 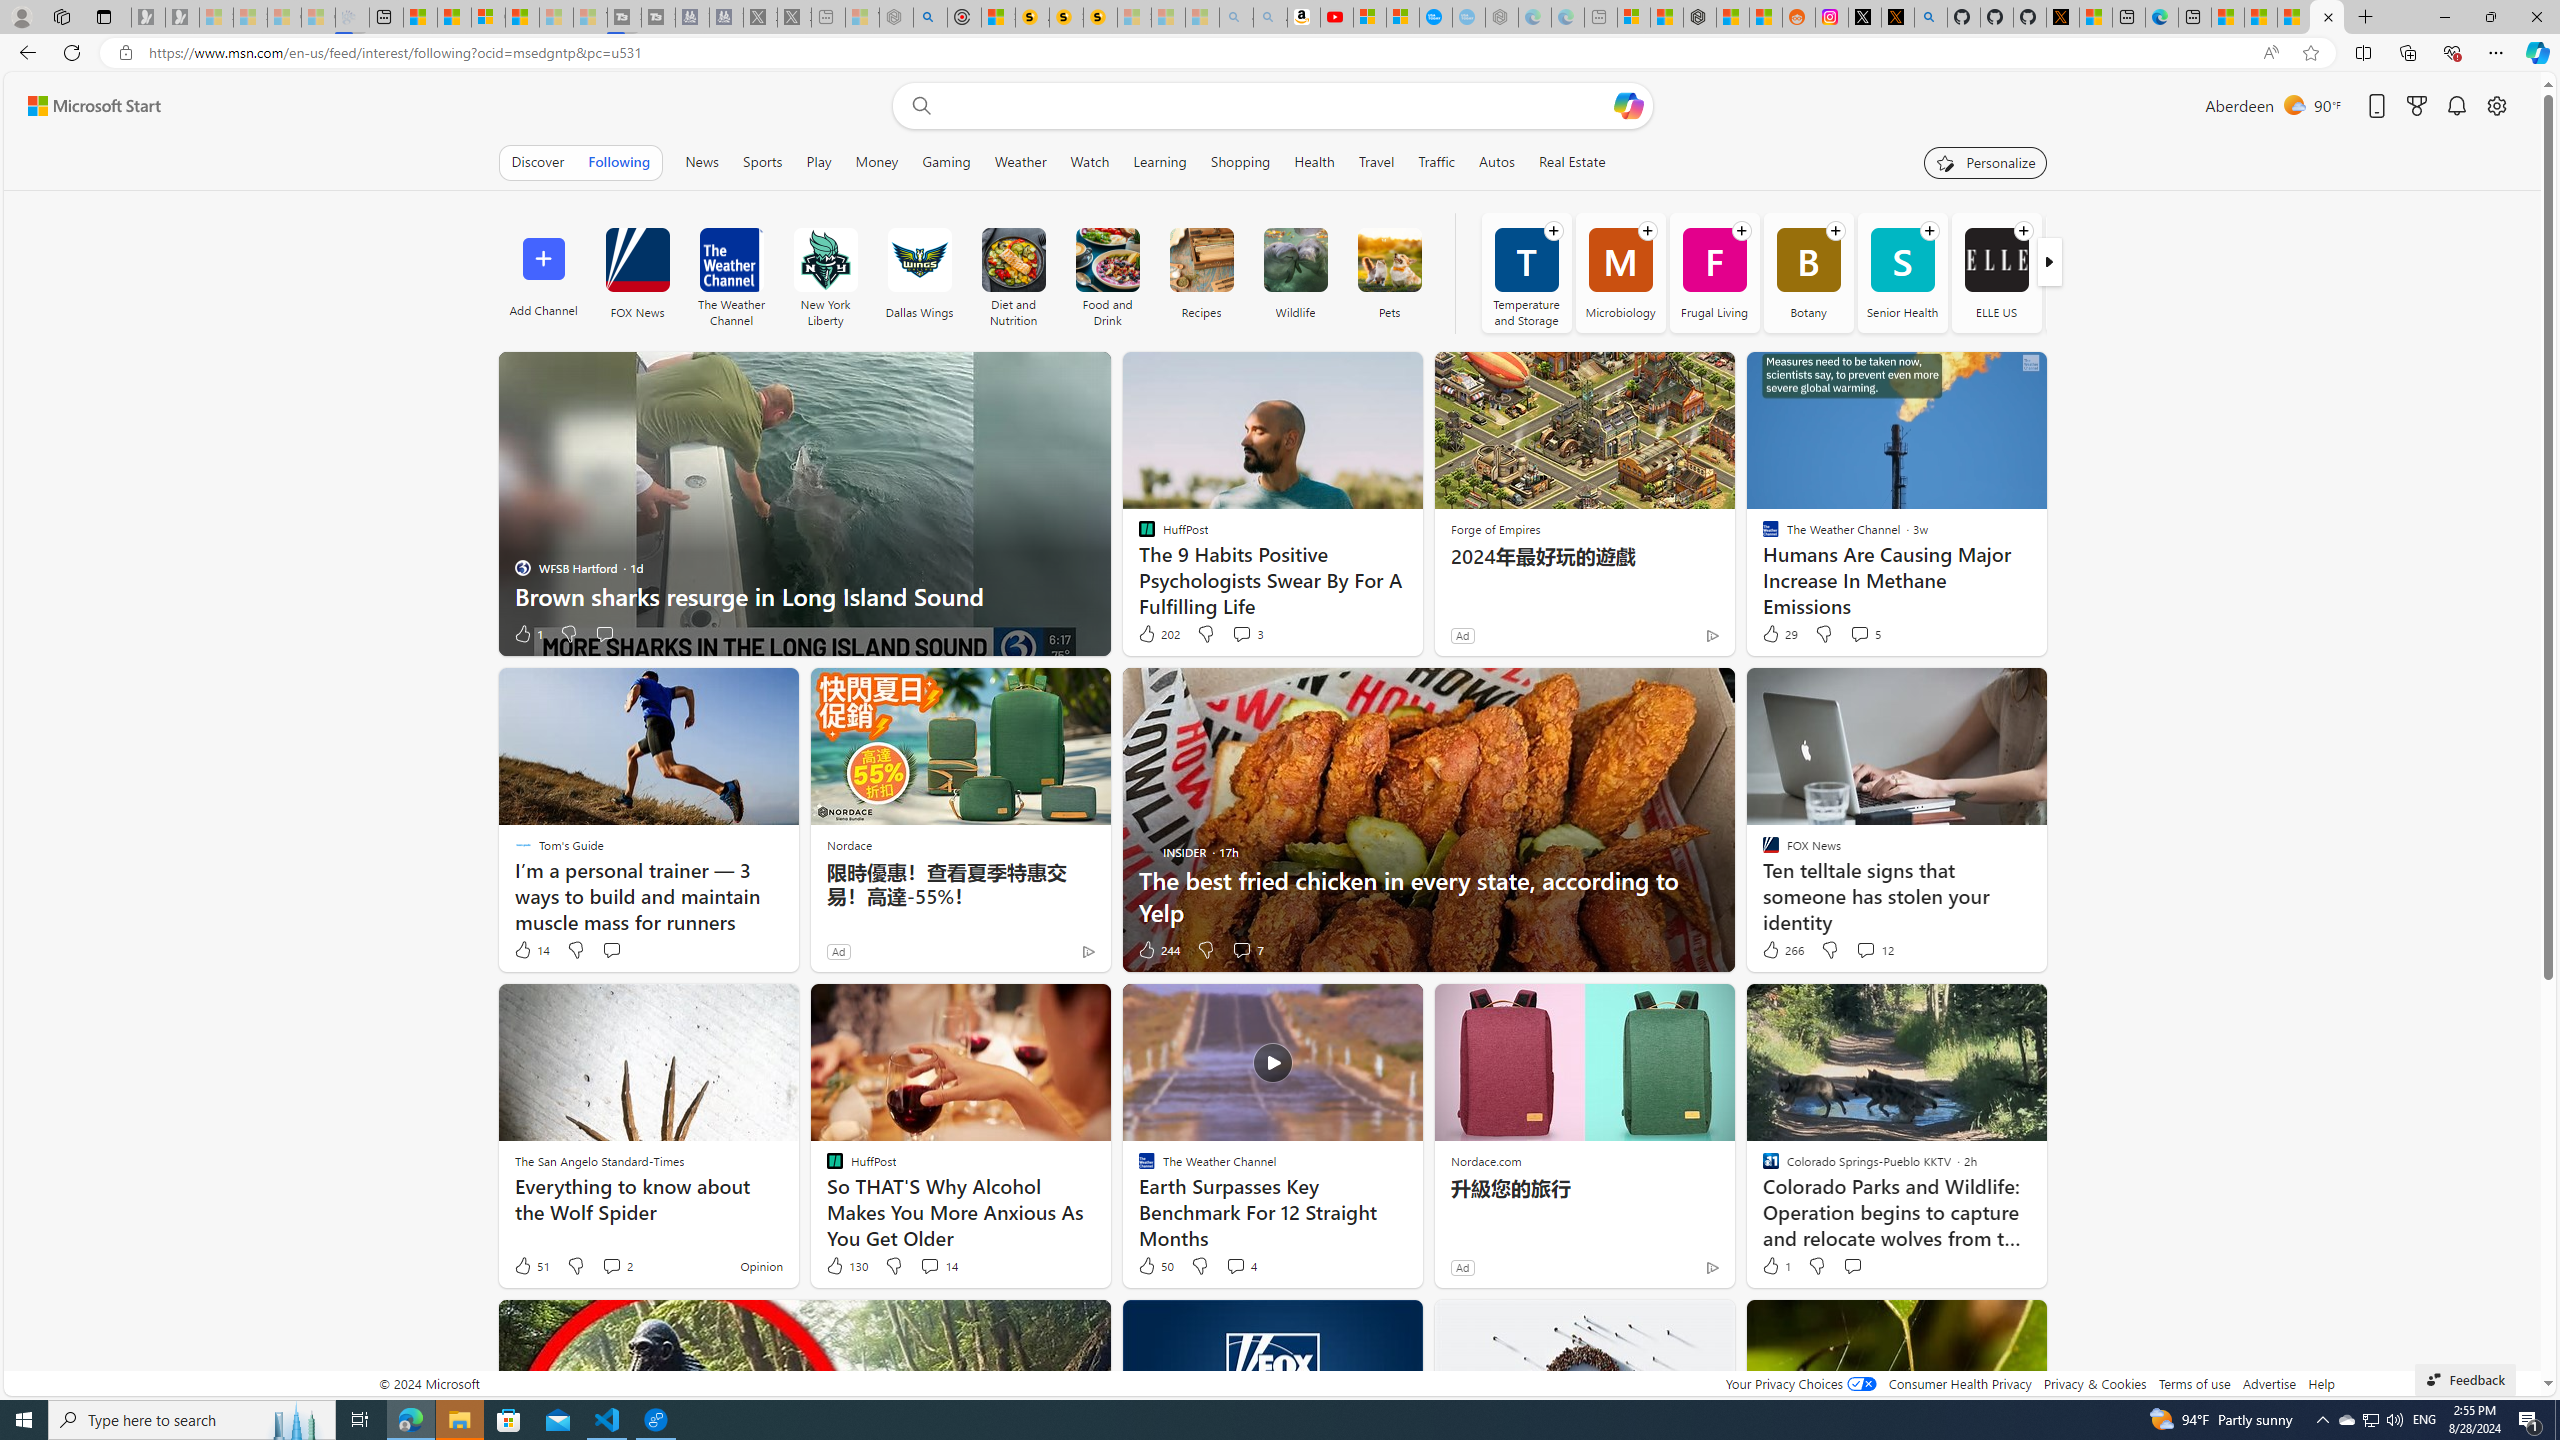 I want to click on poe - Search, so click(x=930, y=17).